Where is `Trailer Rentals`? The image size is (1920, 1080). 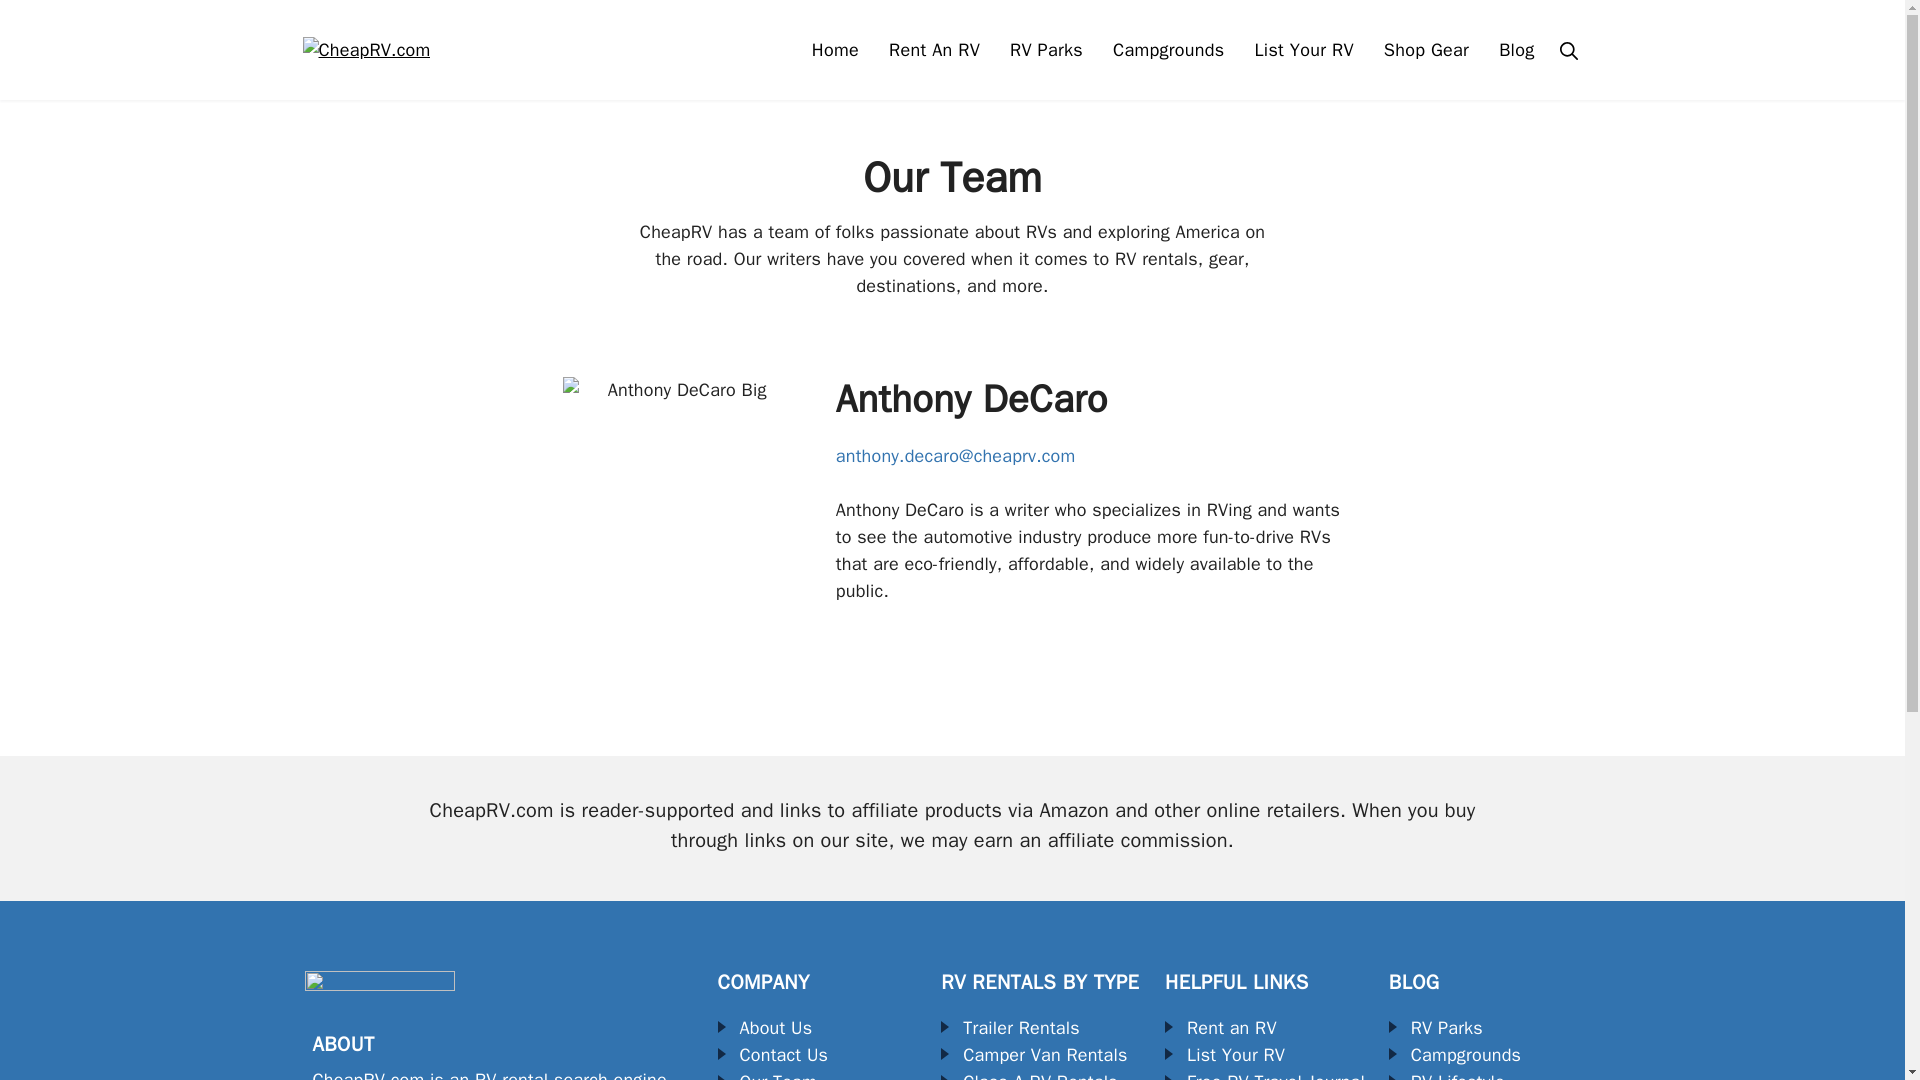
Trailer Rentals is located at coordinates (1010, 1028).